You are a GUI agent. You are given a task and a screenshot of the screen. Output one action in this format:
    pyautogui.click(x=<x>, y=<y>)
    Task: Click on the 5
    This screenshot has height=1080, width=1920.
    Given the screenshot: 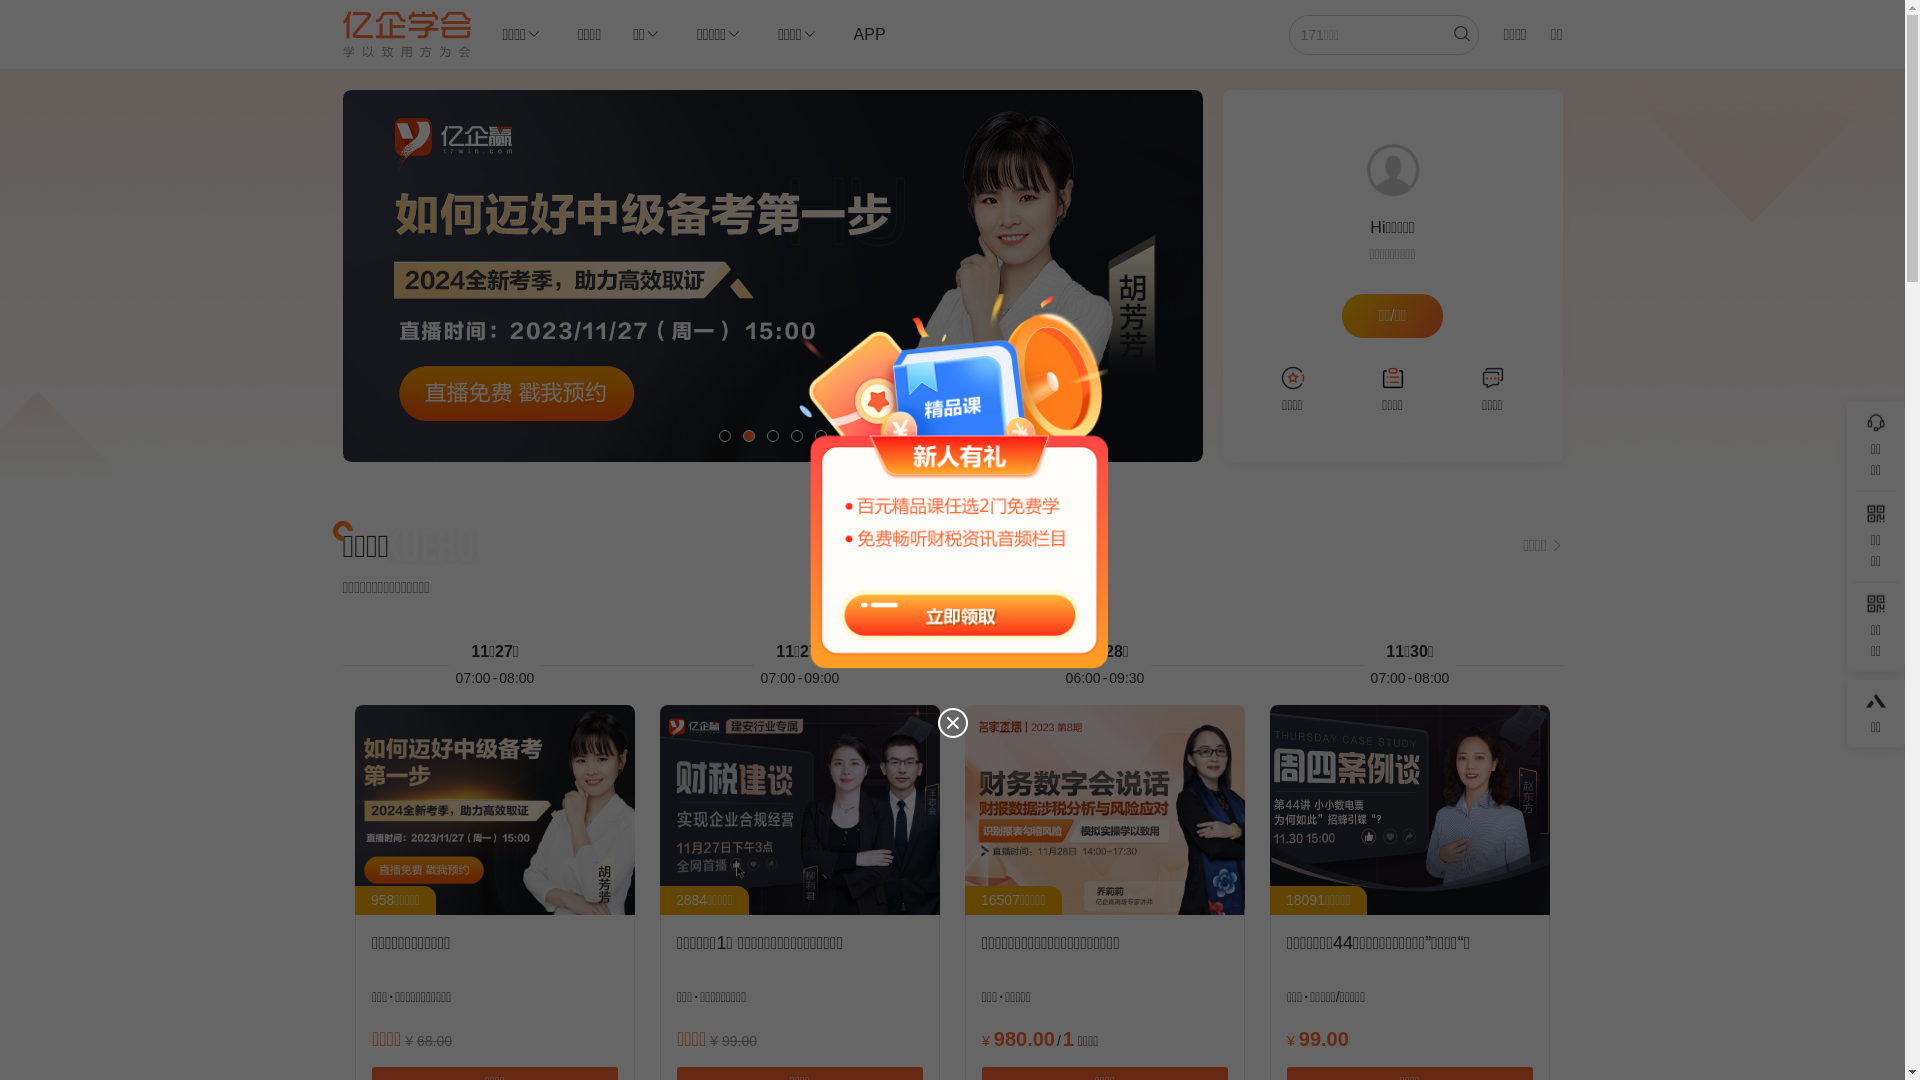 What is the action you would take?
    pyautogui.click(x=820, y=436)
    